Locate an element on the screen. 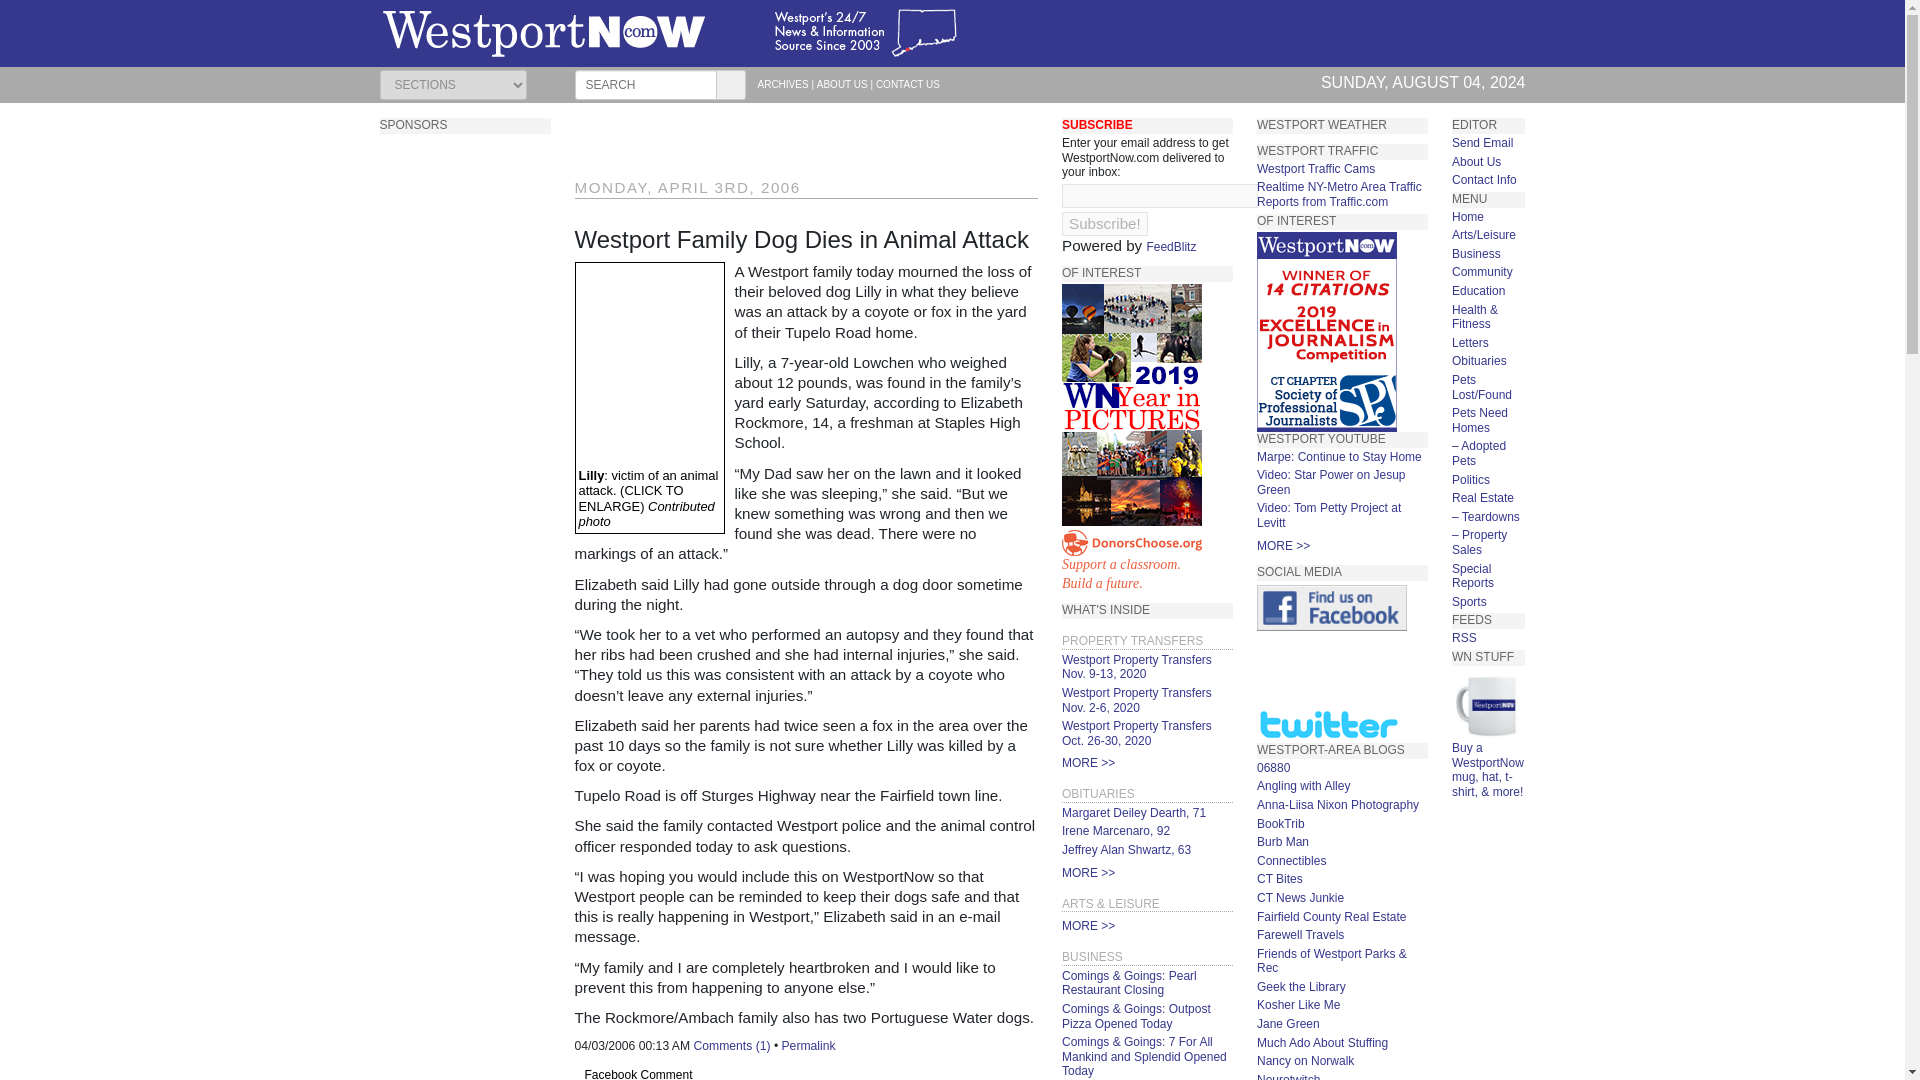  CONTACT US is located at coordinates (908, 84).